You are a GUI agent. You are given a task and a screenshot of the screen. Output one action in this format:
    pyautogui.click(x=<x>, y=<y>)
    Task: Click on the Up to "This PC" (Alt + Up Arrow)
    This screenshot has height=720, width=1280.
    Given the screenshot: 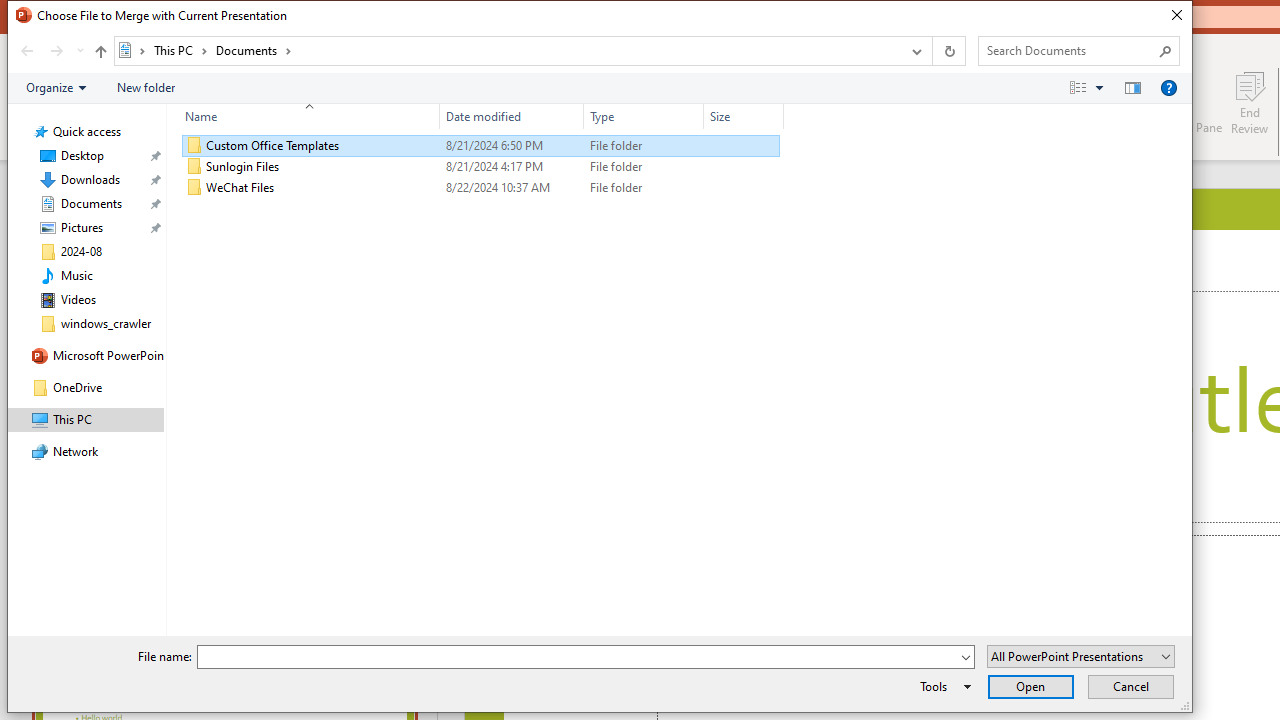 What is the action you would take?
    pyautogui.click(x=100, y=52)
    